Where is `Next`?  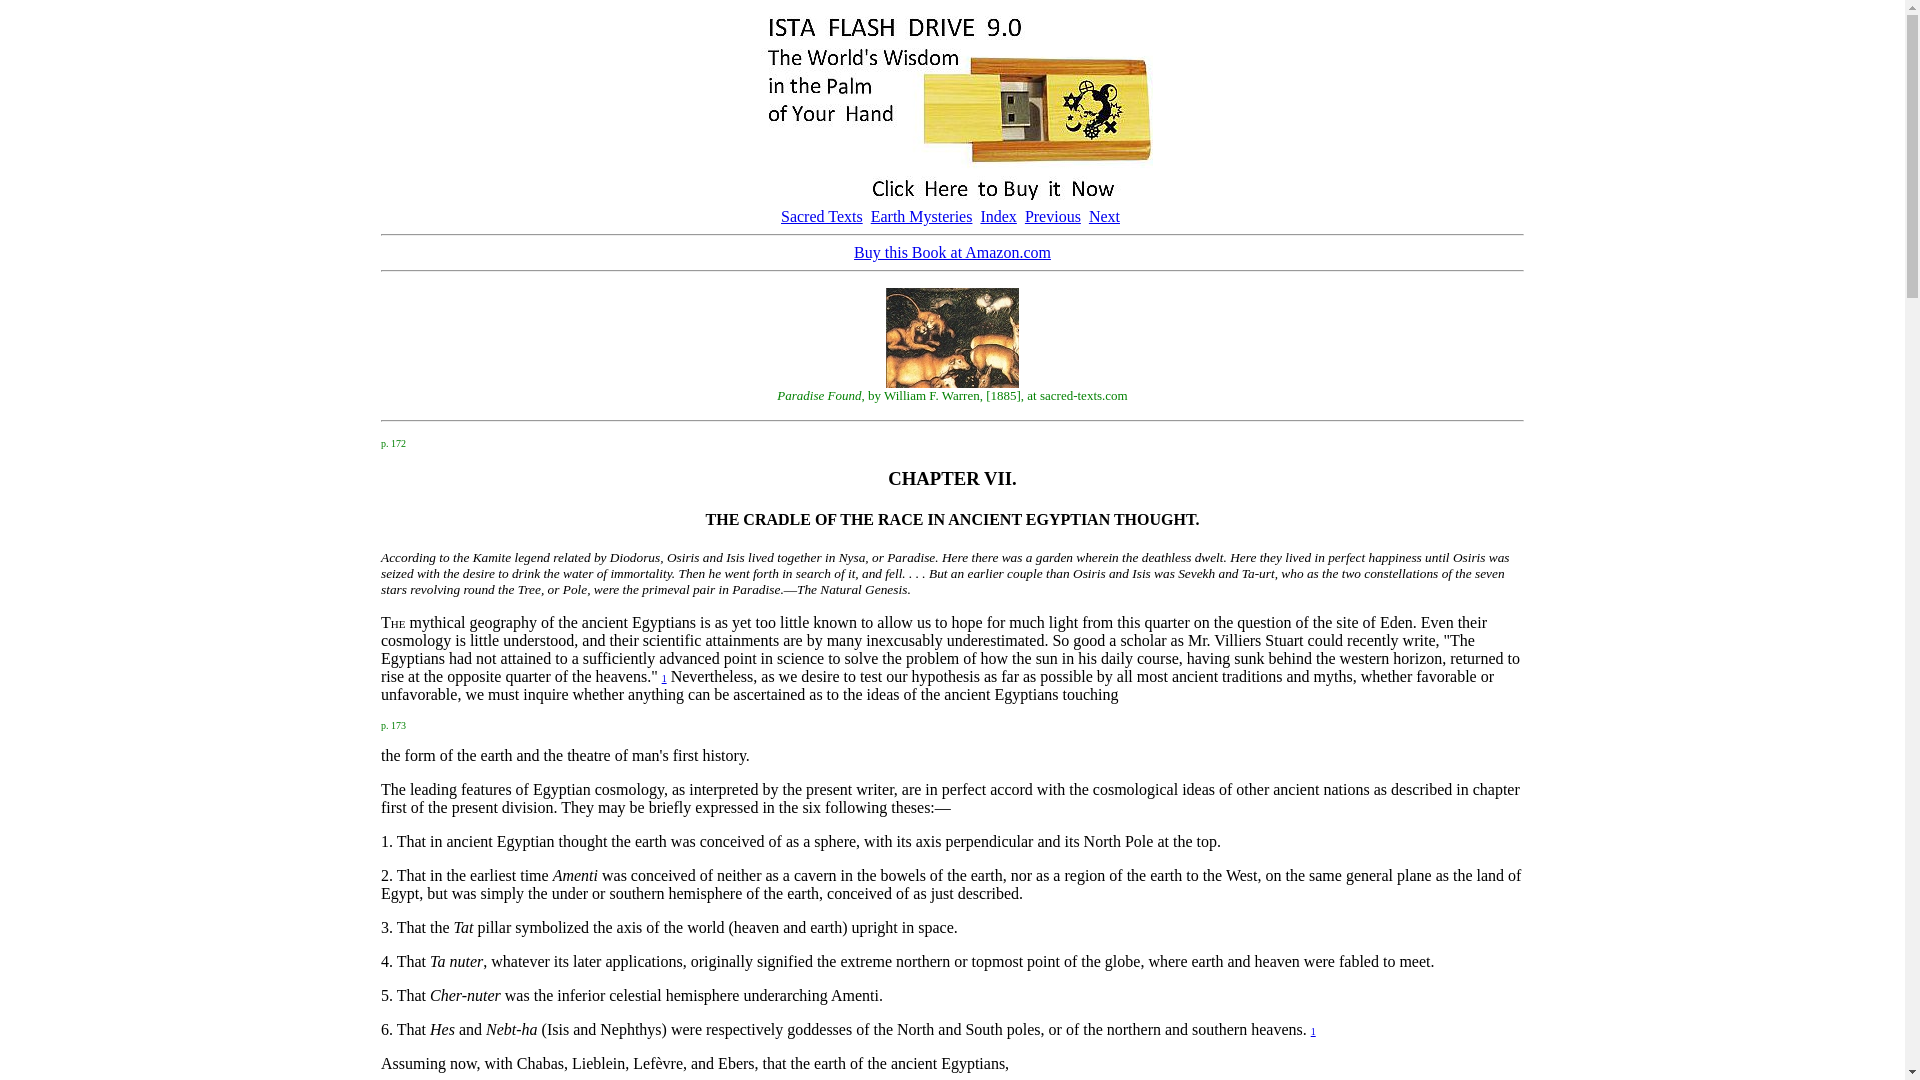 Next is located at coordinates (1104, 216).